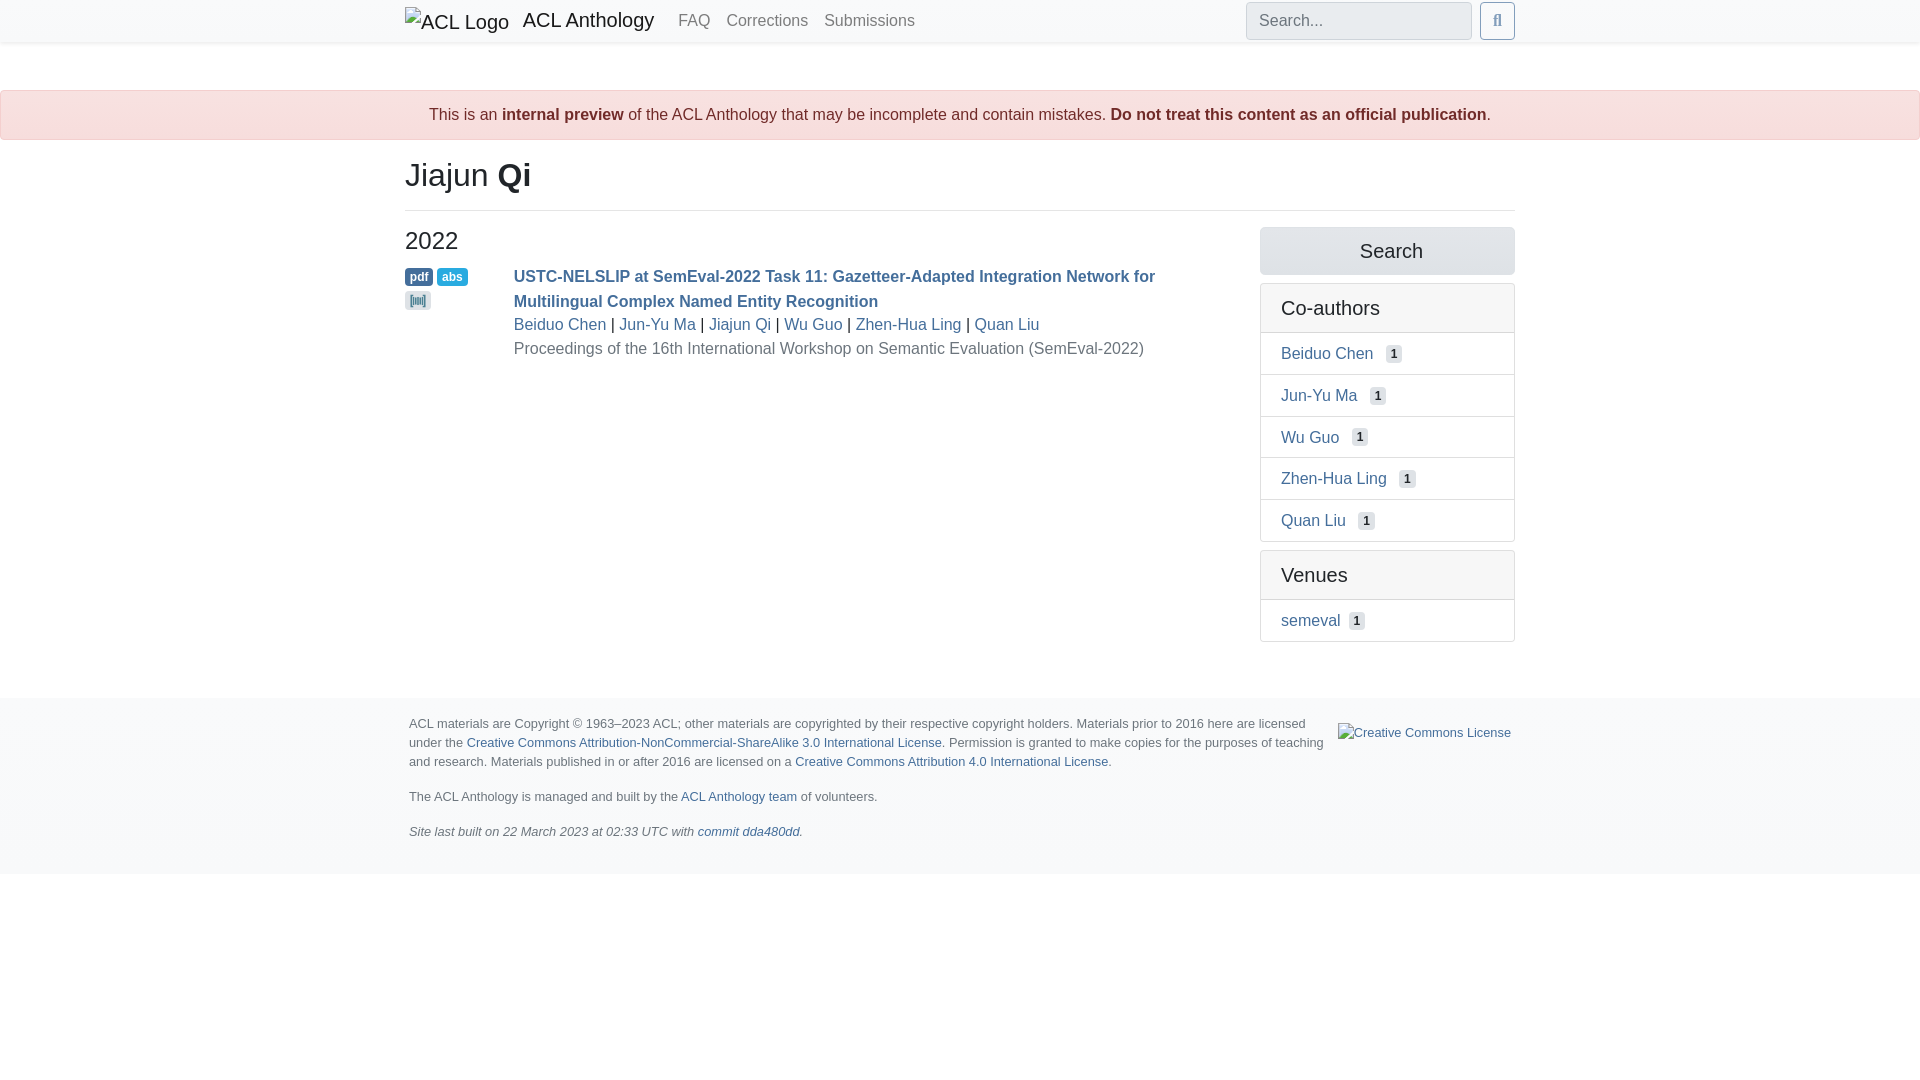  What do you see at coordinates (419, 276) in the screenshot?
I see `Open PDF` at bounding box center [419, 276].